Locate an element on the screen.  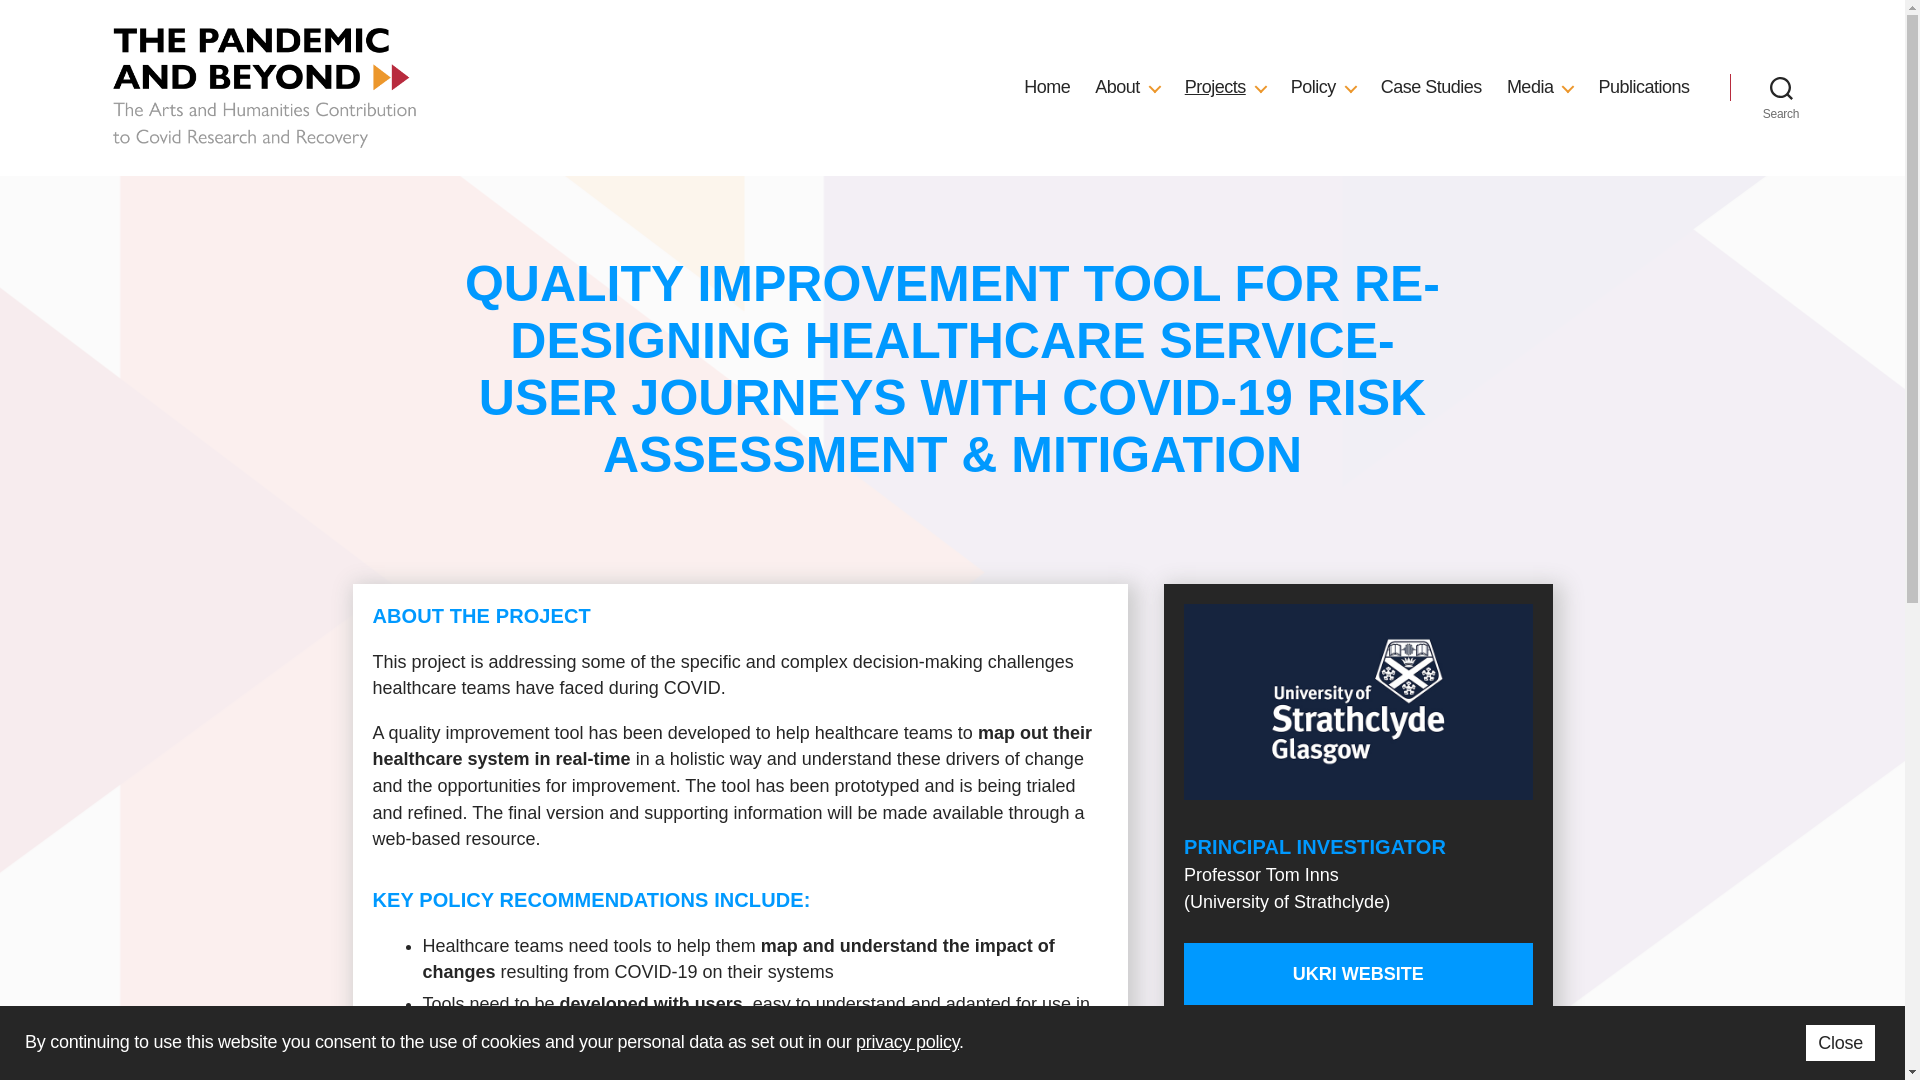
About is located at coordinates (1126, 88).